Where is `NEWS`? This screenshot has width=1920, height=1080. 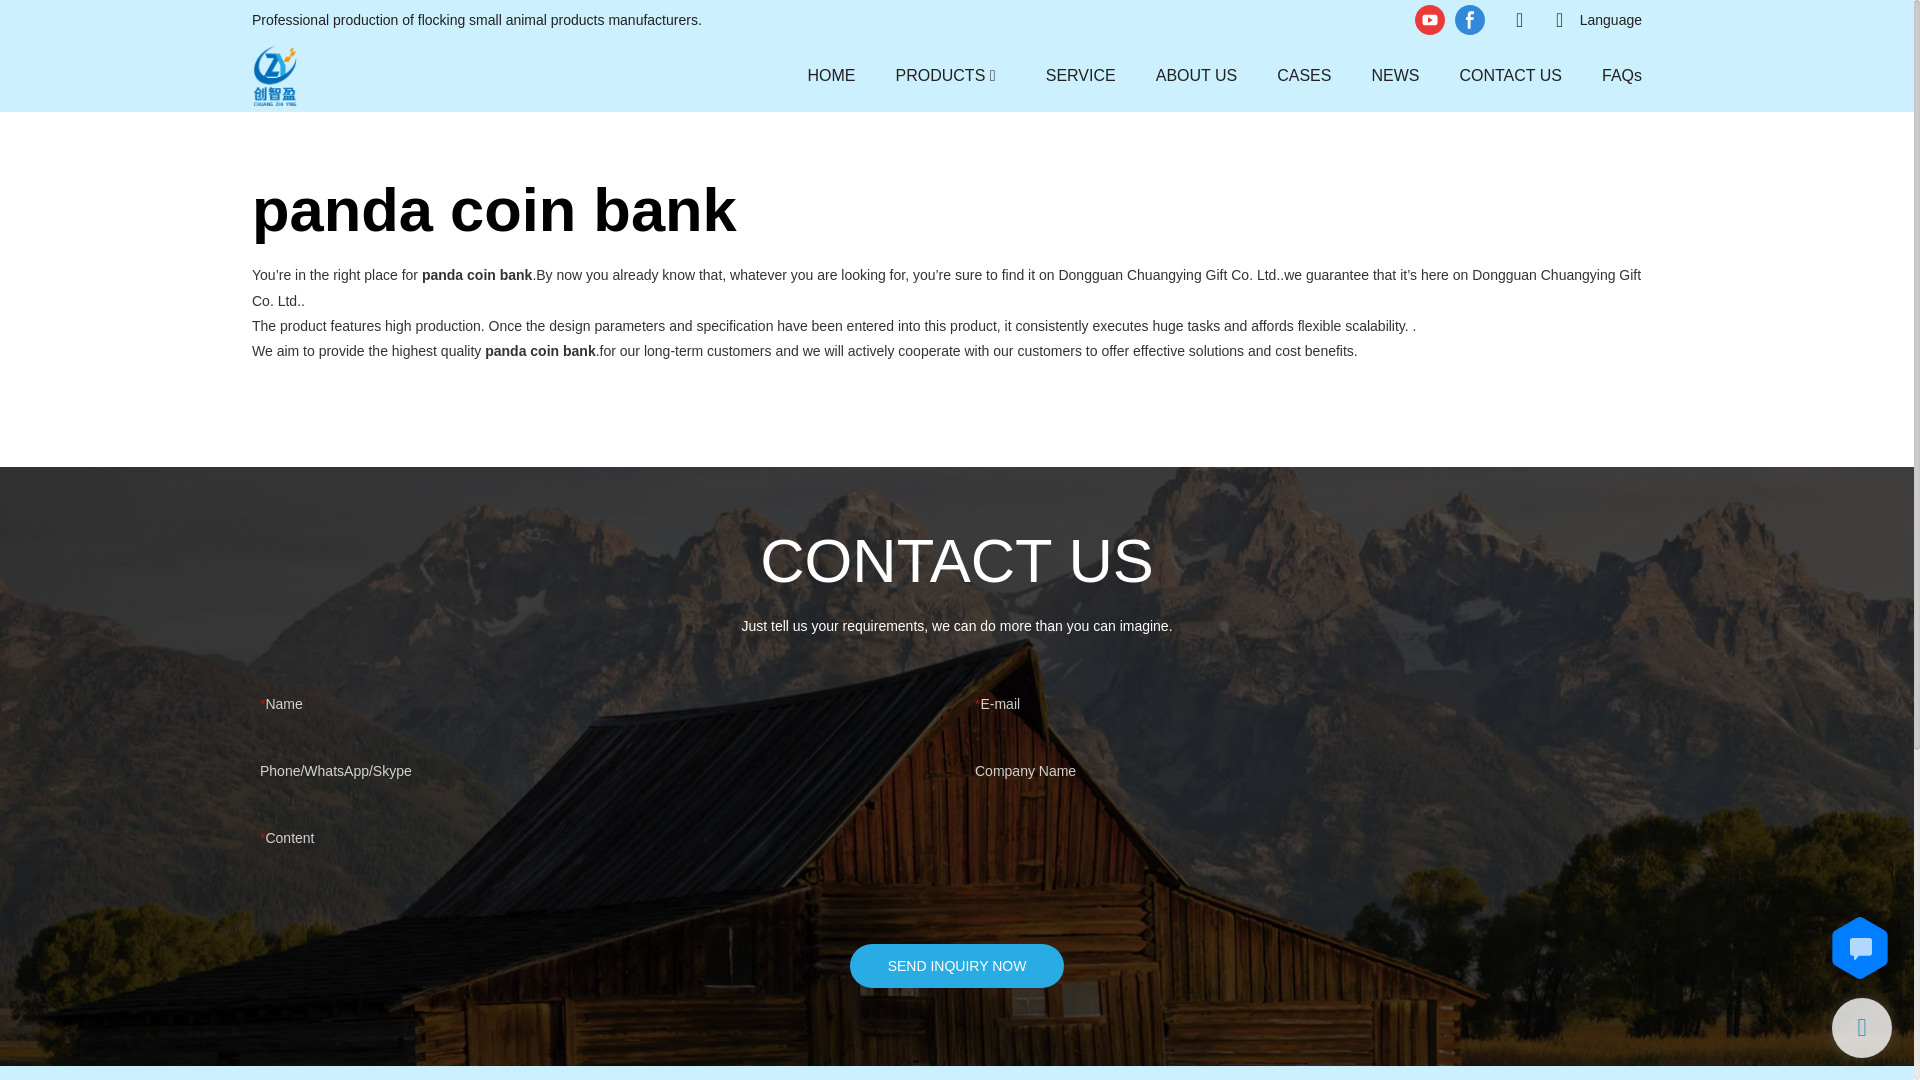
NEWS is located at coordinates (1394, 74).